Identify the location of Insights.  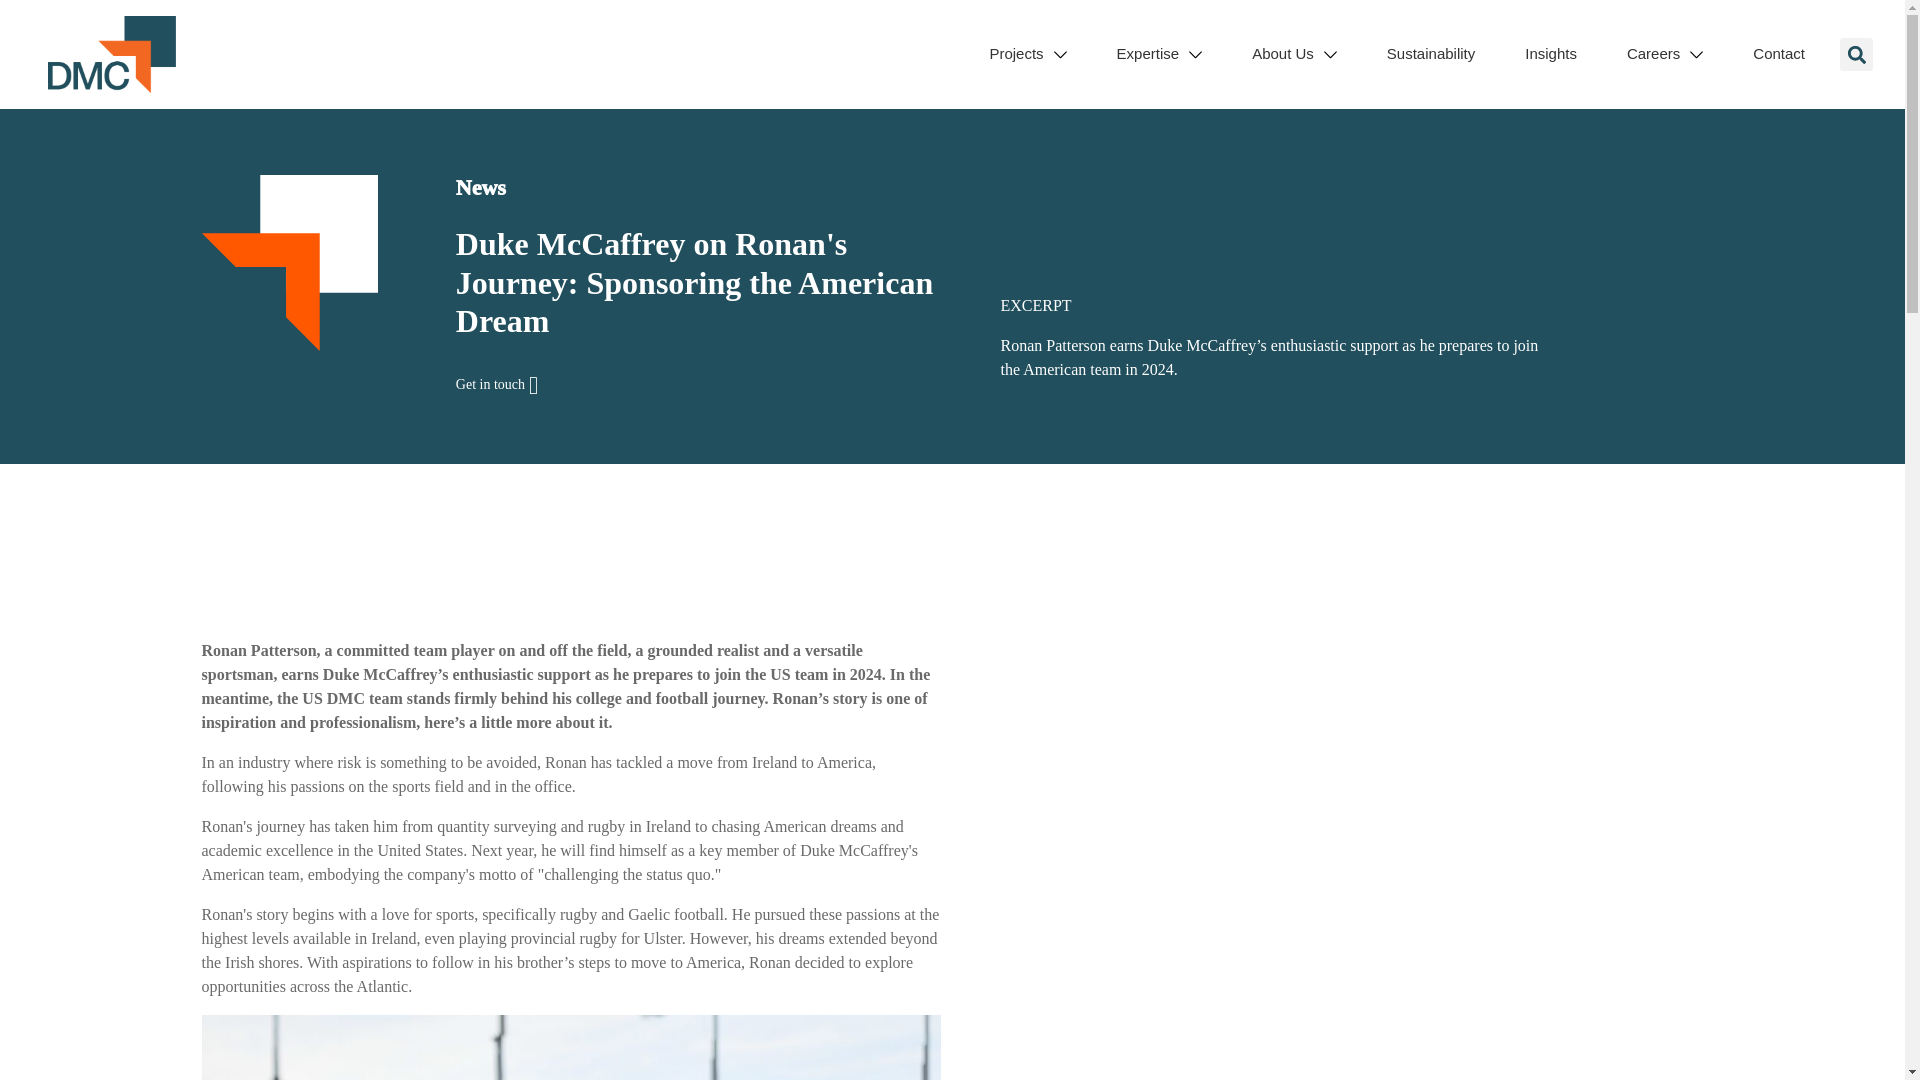
(1550, 55).